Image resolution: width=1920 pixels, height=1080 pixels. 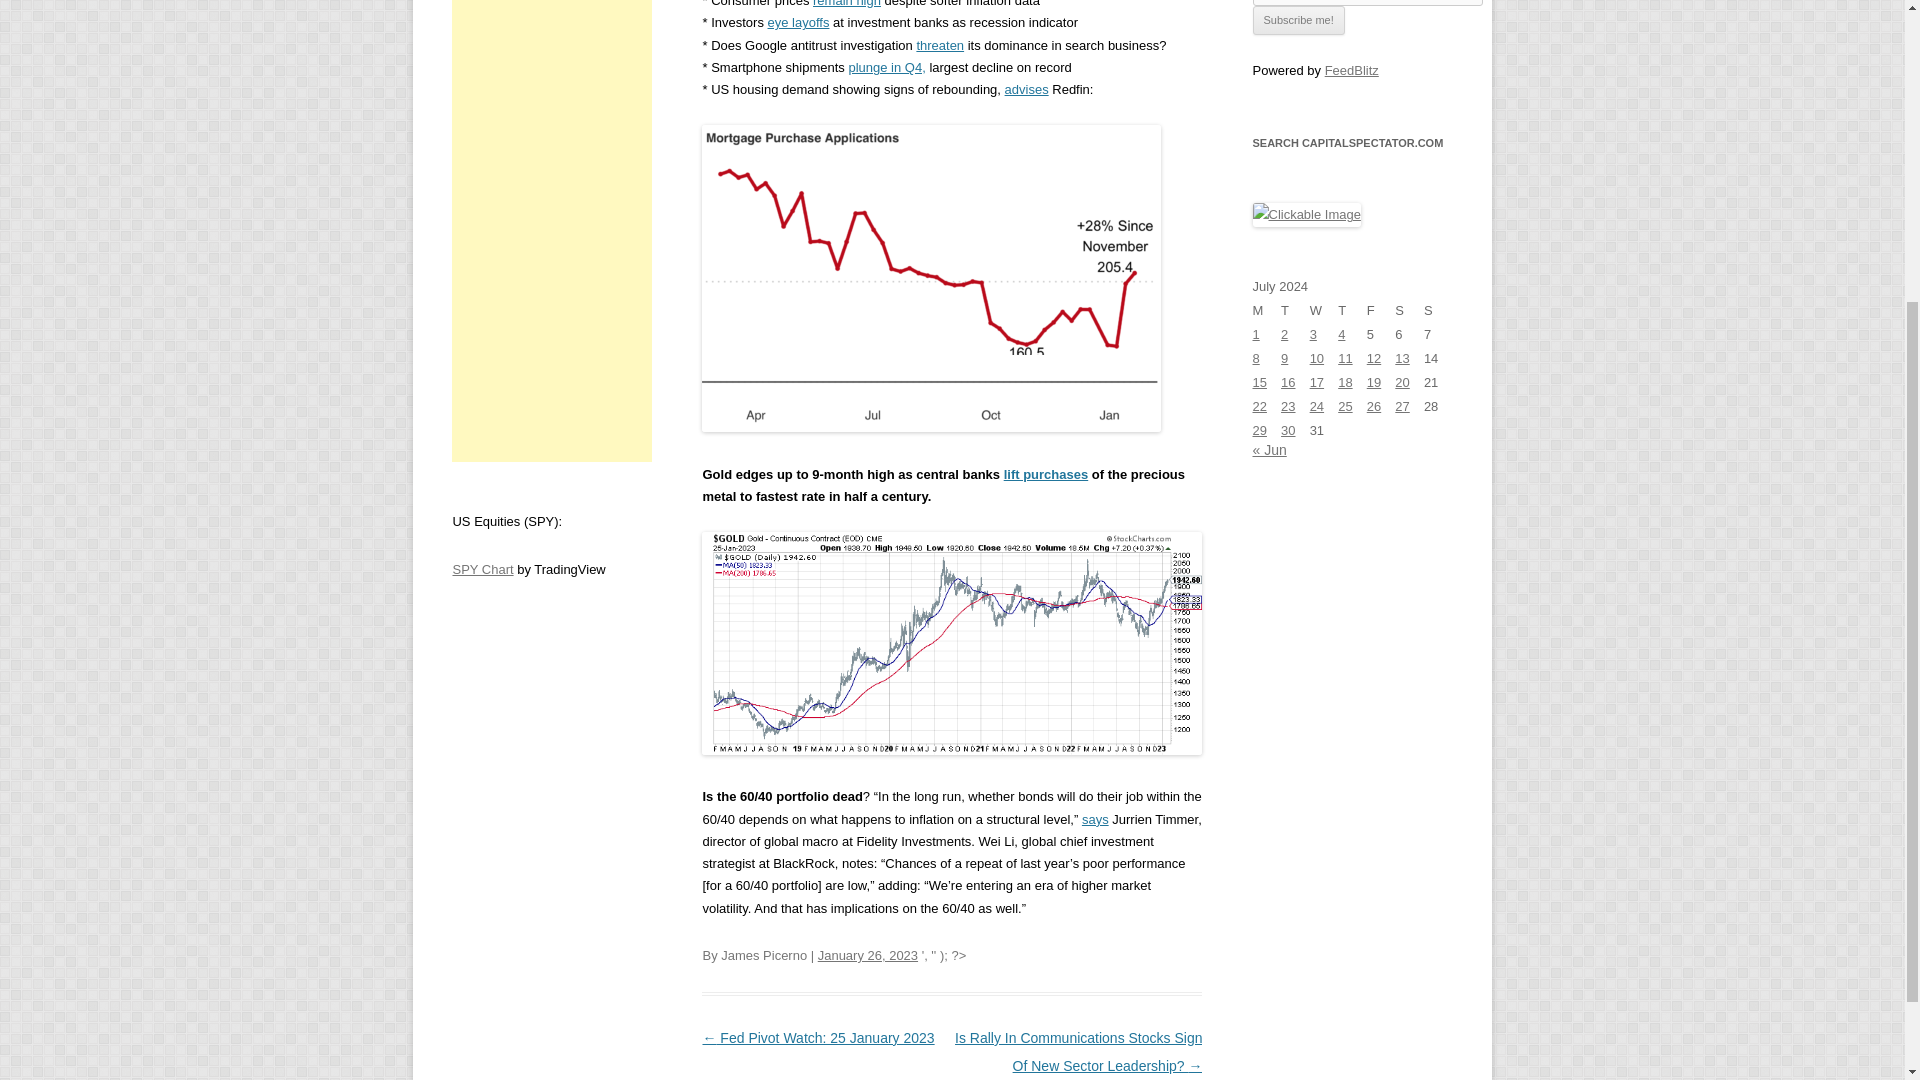 What do you see at coordinates (1410, 310) in the screenshot?
I see `Saturday` at bounding box center [1410, 310].